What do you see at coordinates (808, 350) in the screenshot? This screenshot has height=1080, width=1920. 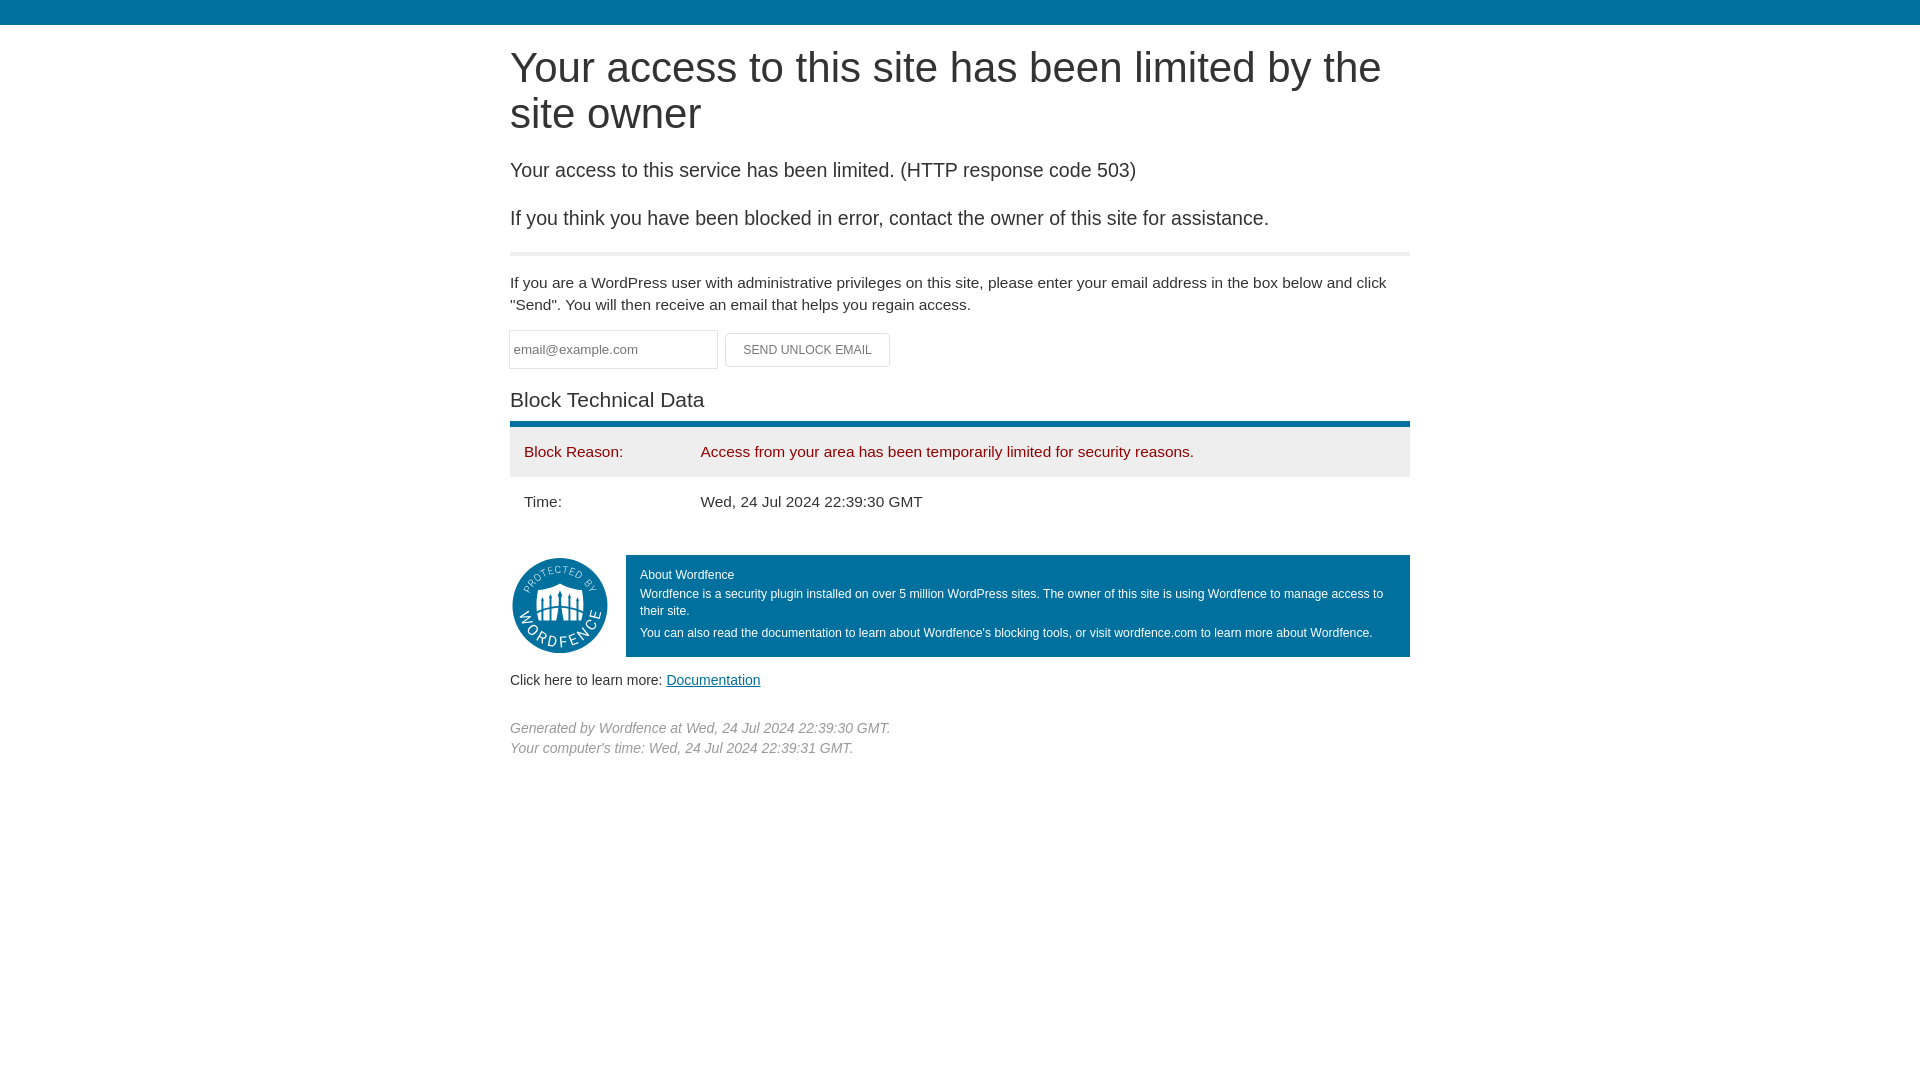 I see `Send Unlock Email` at bounding box center [808, 350].